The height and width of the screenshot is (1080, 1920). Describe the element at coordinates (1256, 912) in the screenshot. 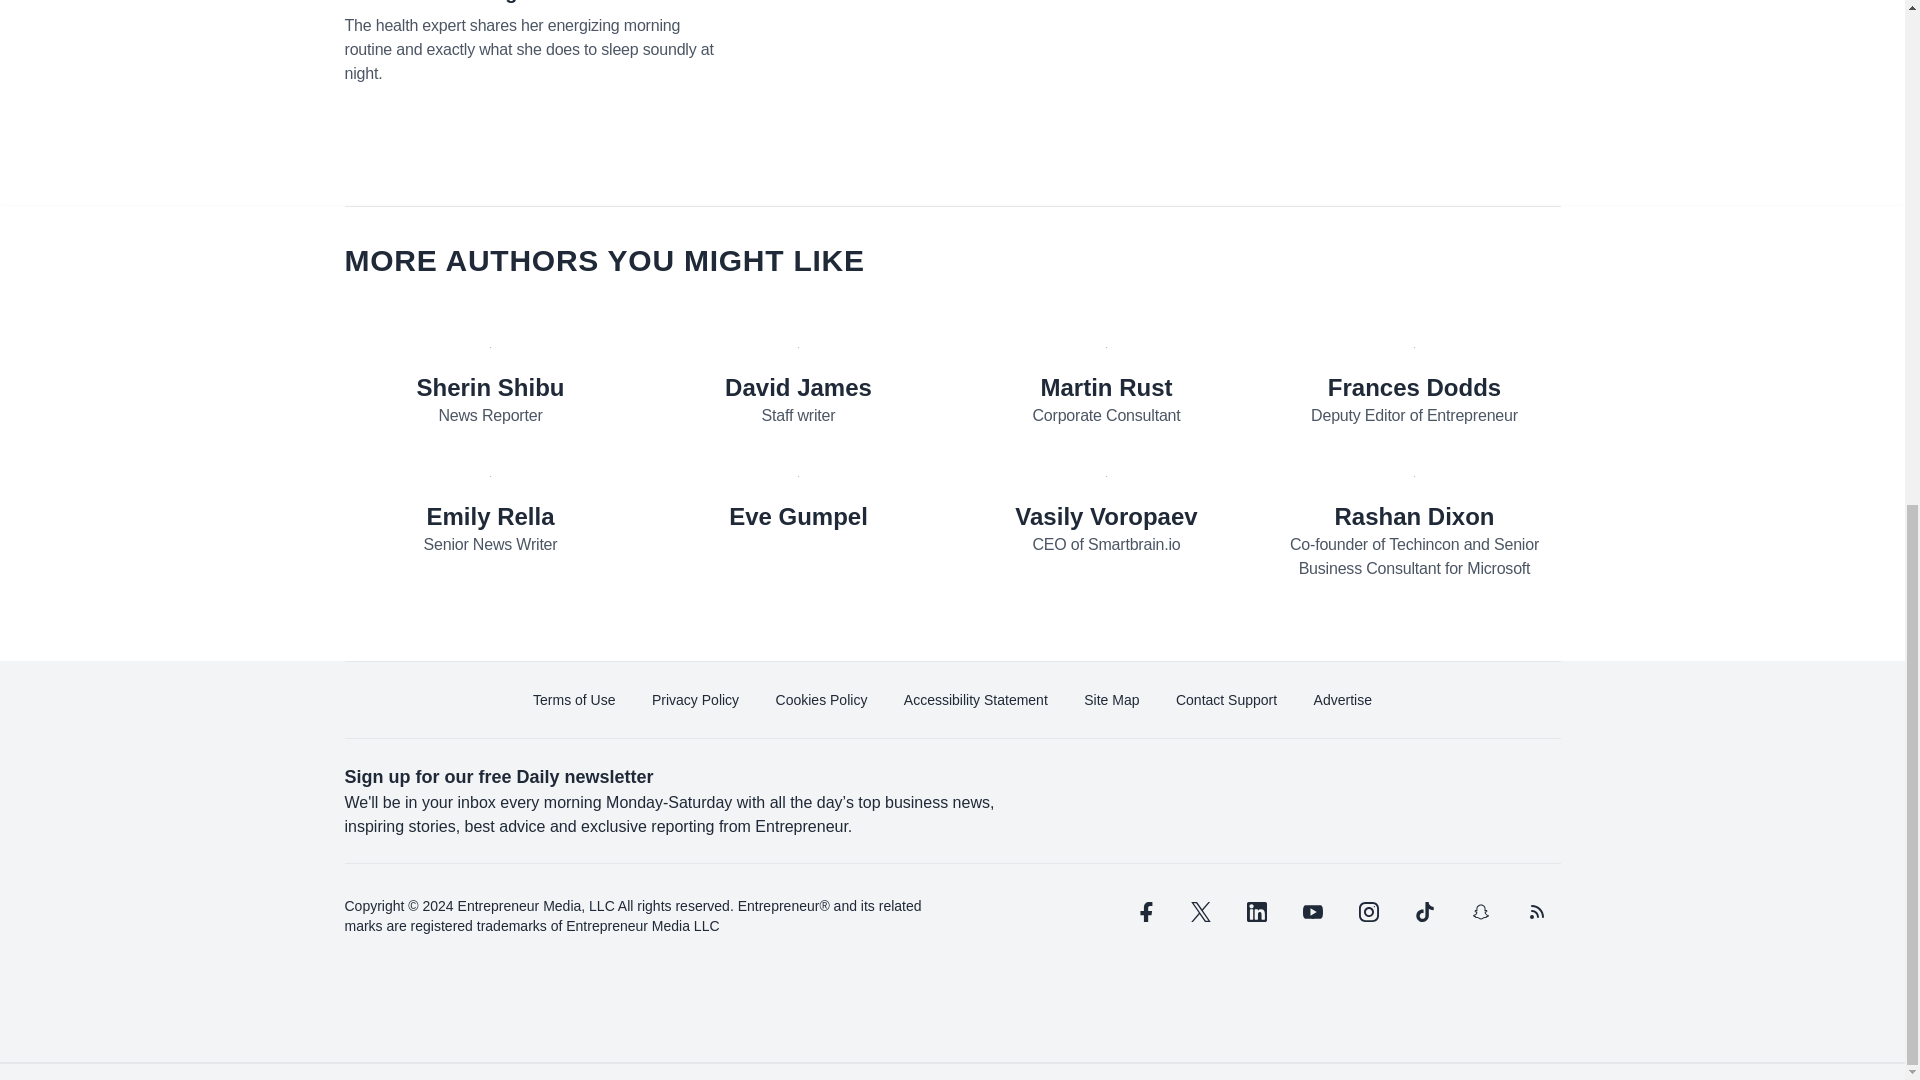

I see `linkedin` at that location.